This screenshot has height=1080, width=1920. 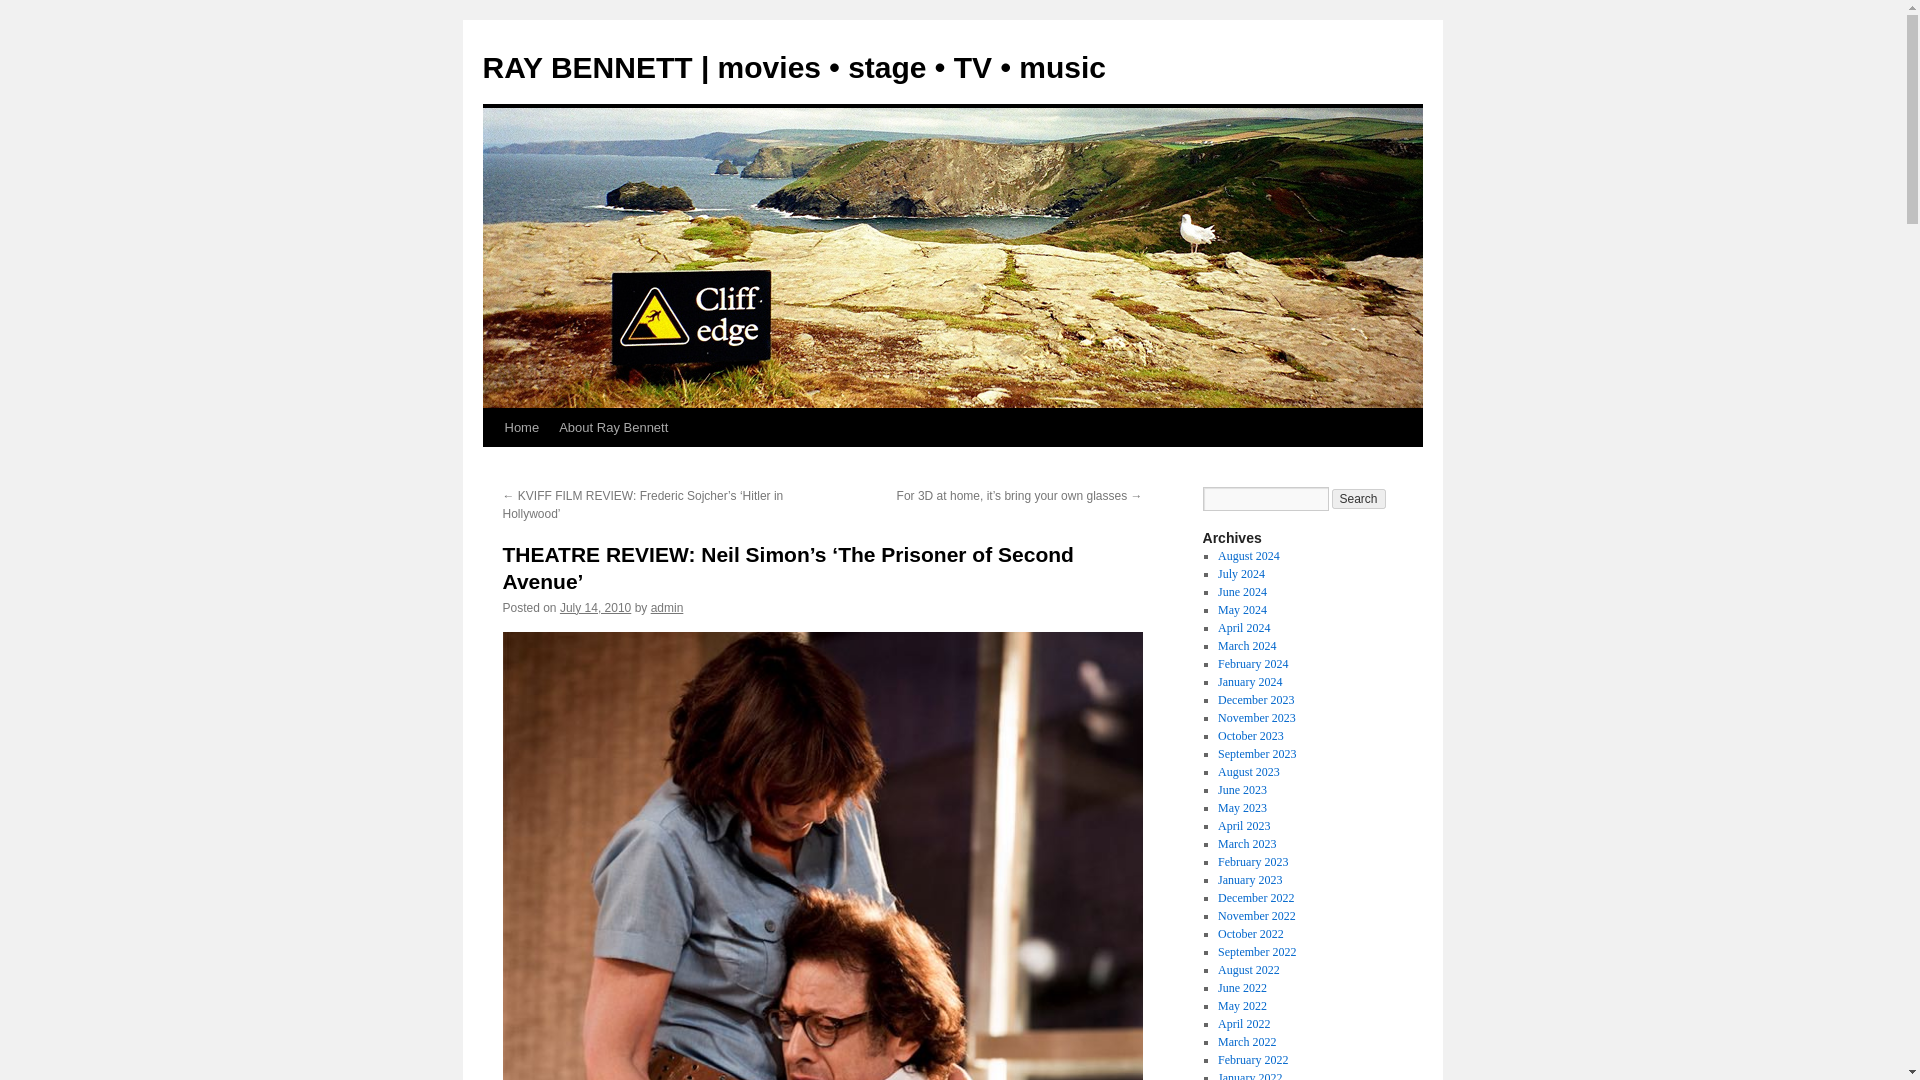 I want to click on March 2024, so click(x=1246, y=646).